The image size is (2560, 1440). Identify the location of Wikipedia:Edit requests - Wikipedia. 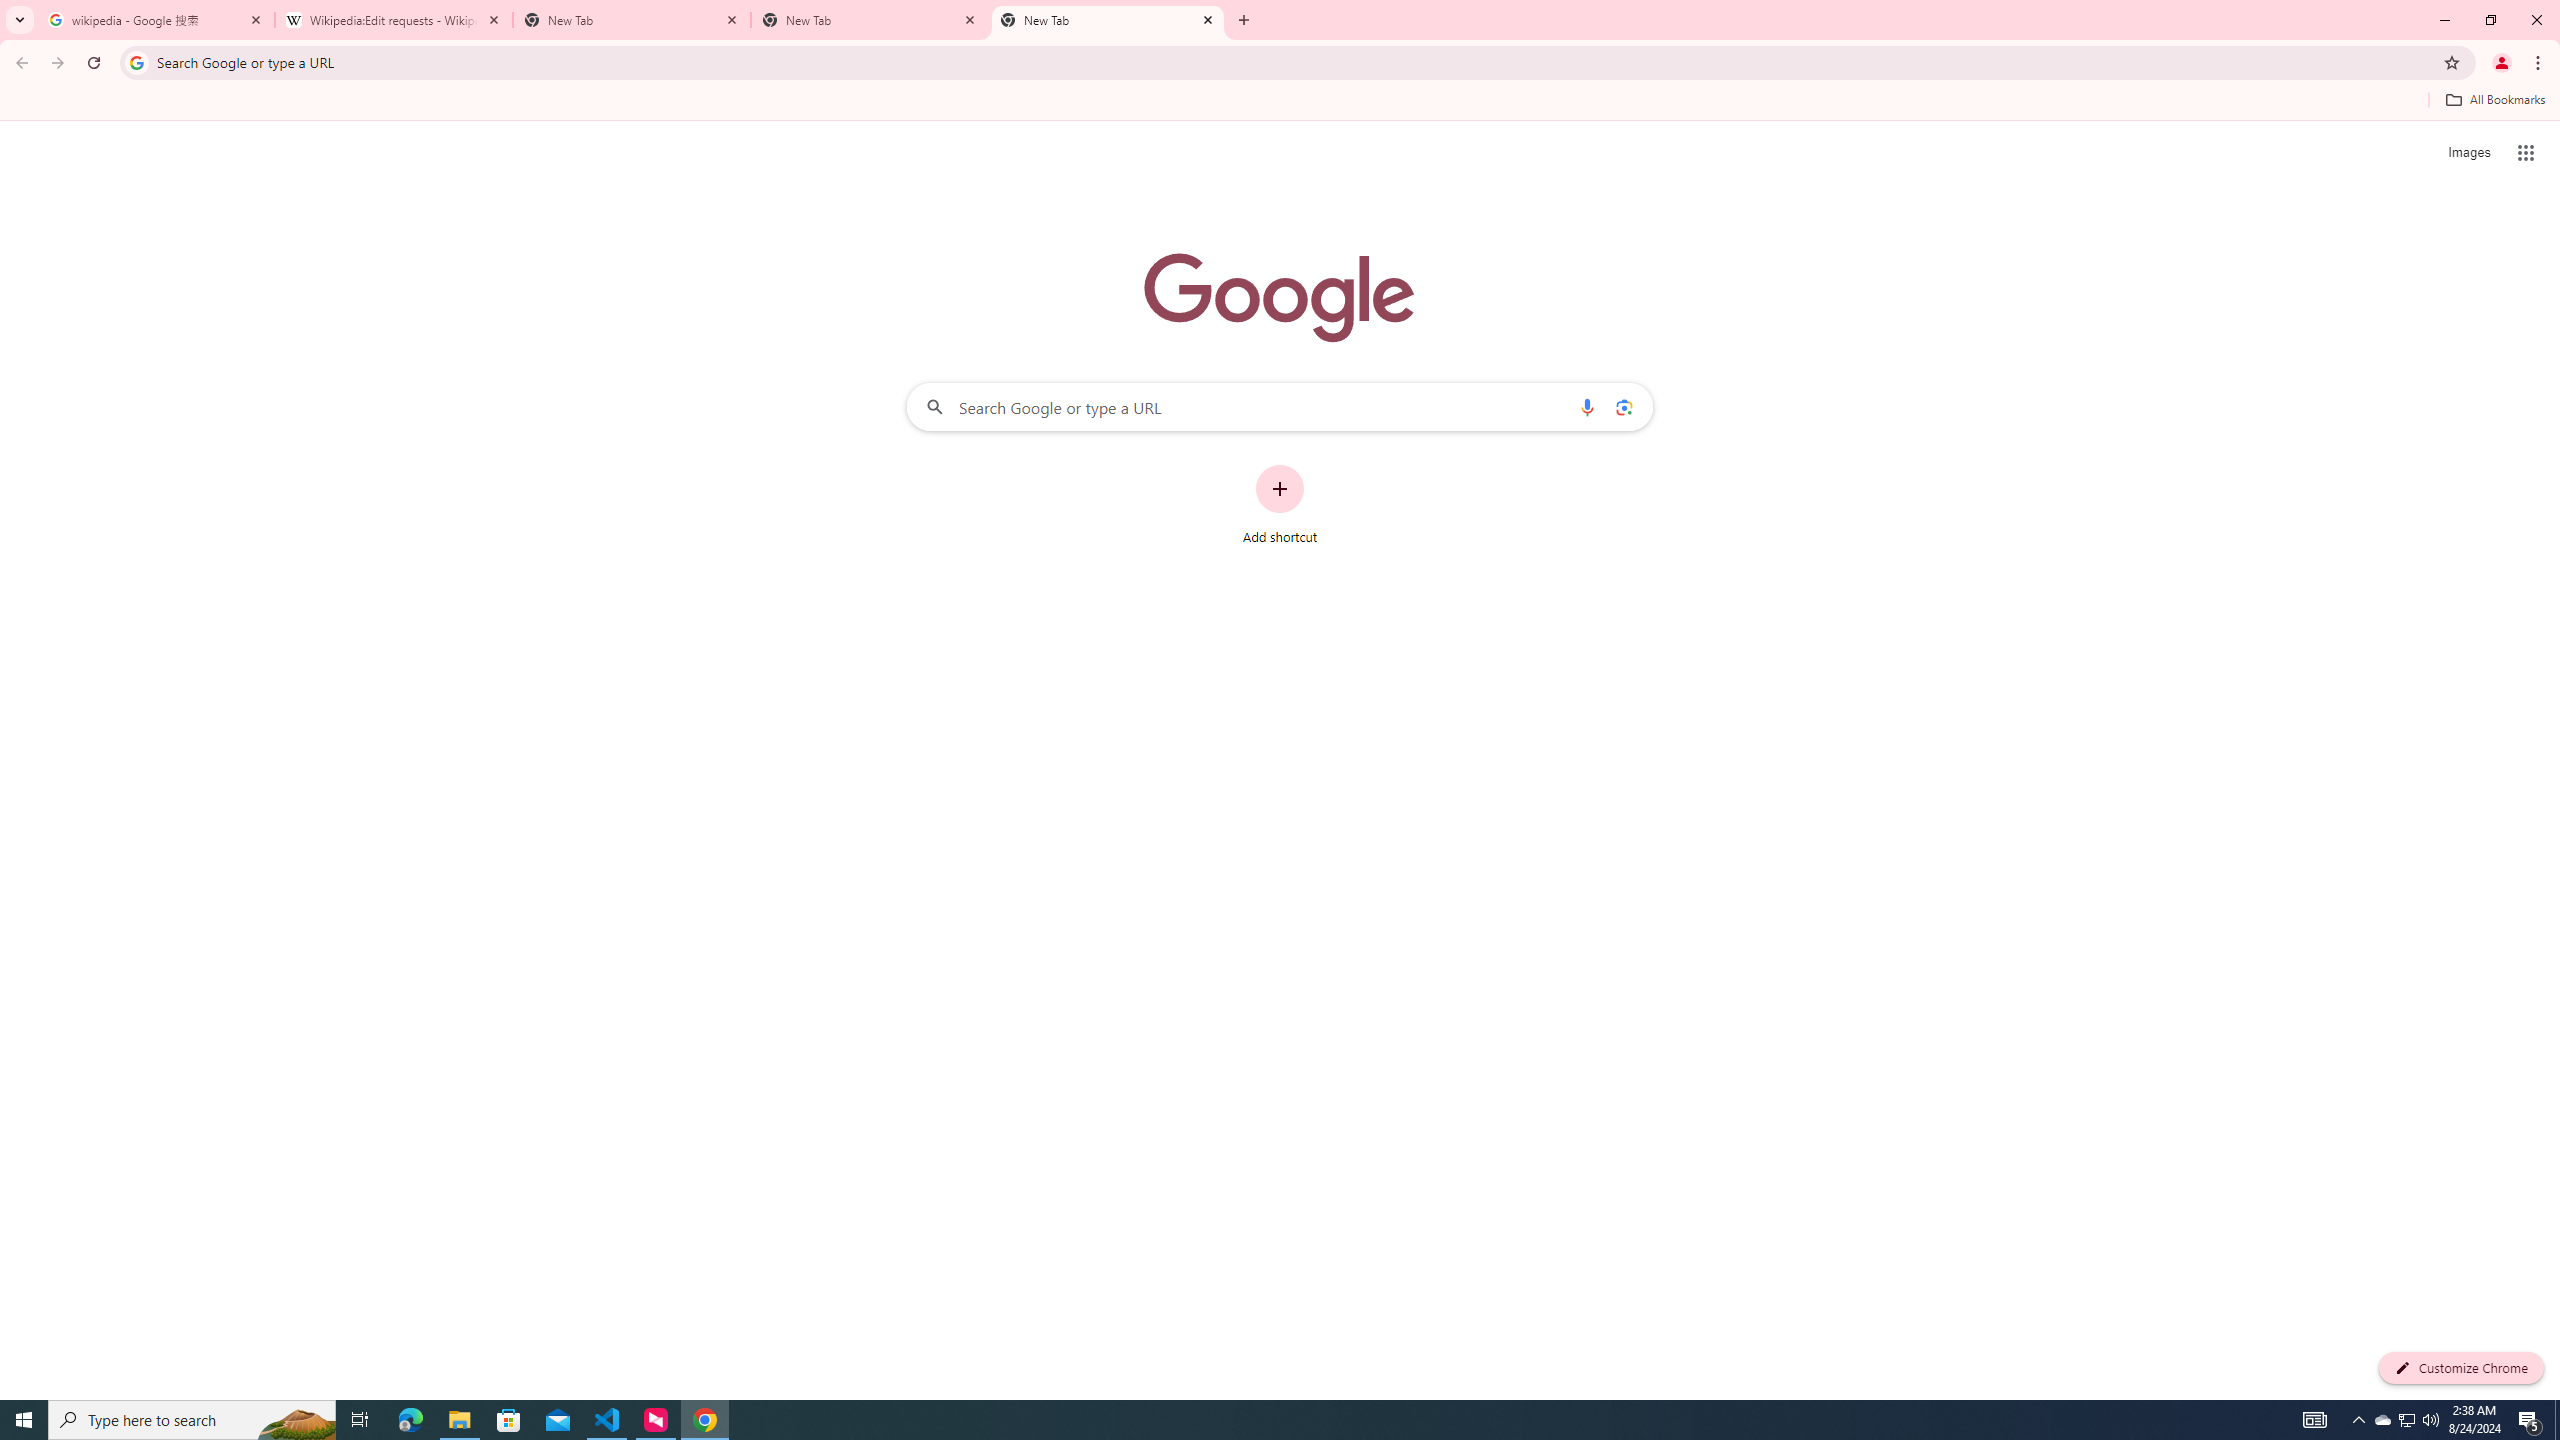
(394, 20).